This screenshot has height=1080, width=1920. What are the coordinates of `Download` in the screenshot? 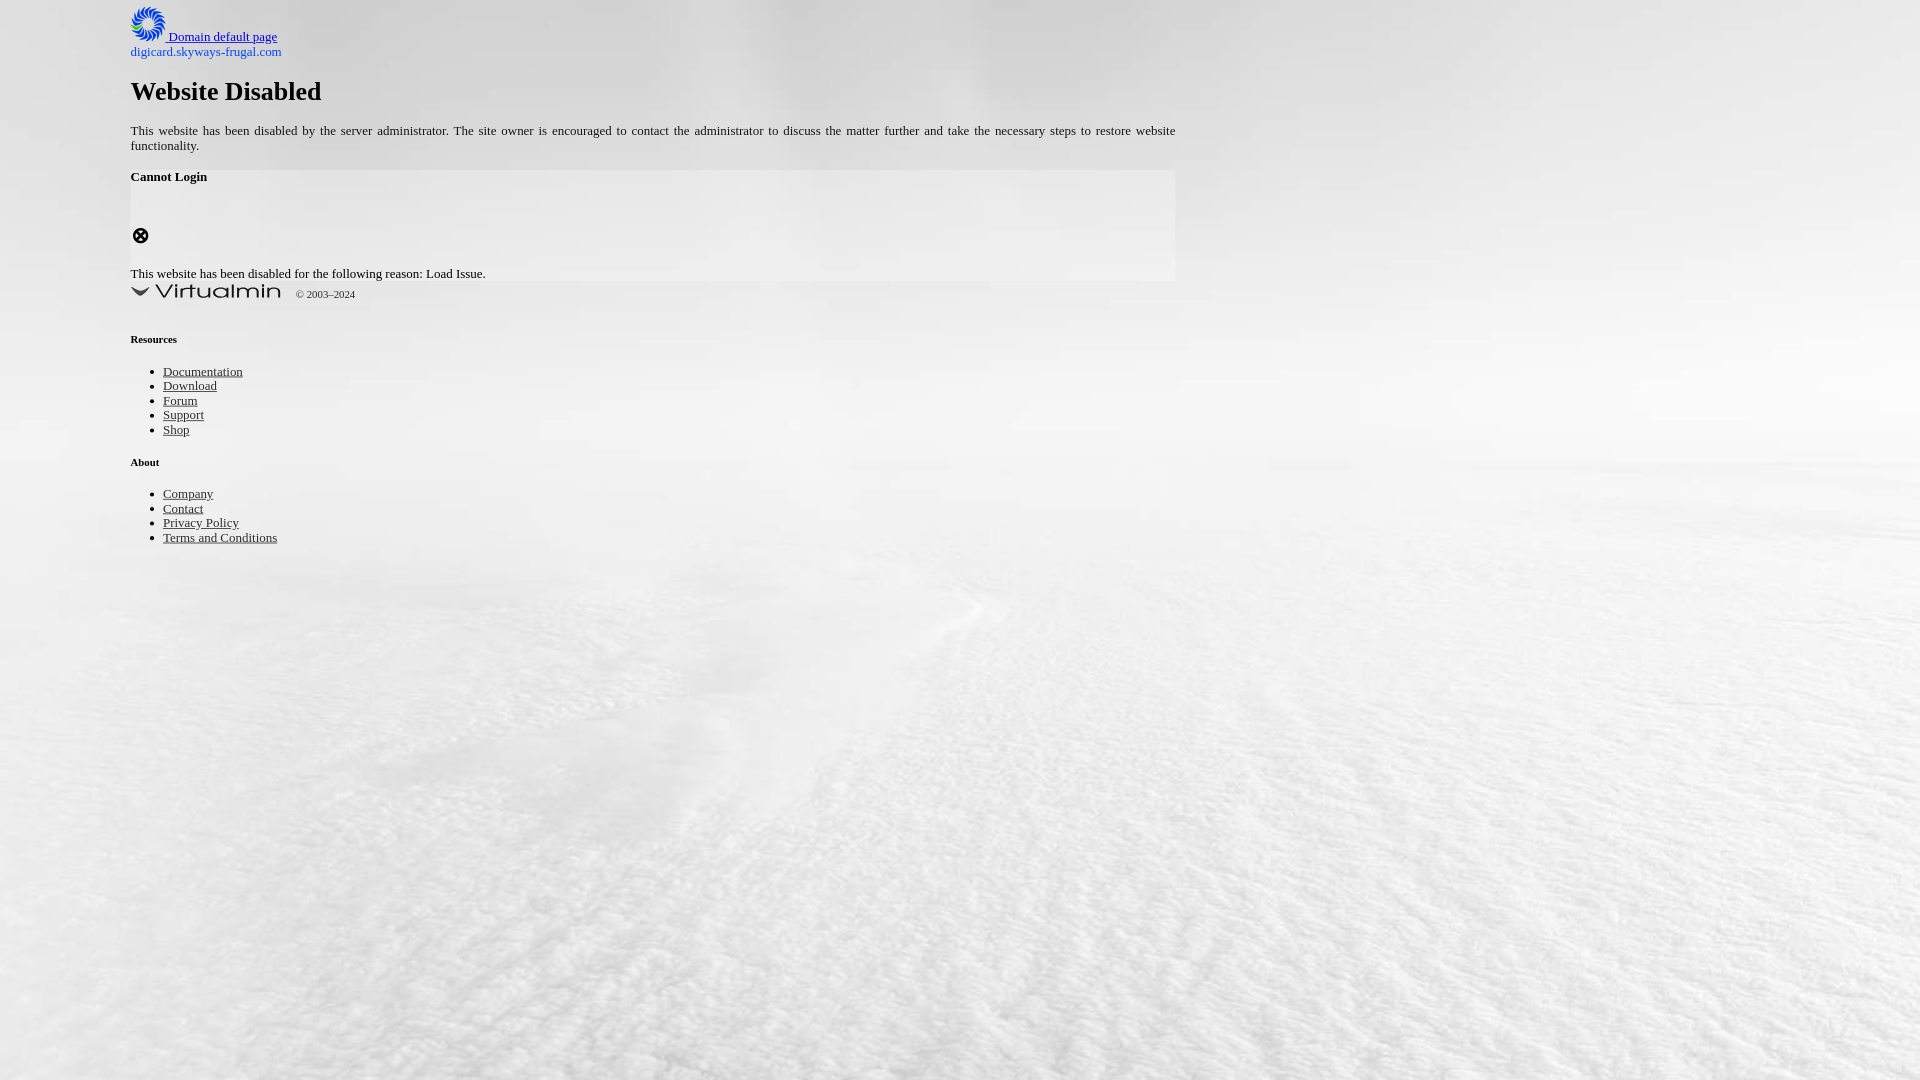 It's located at (196, 388).